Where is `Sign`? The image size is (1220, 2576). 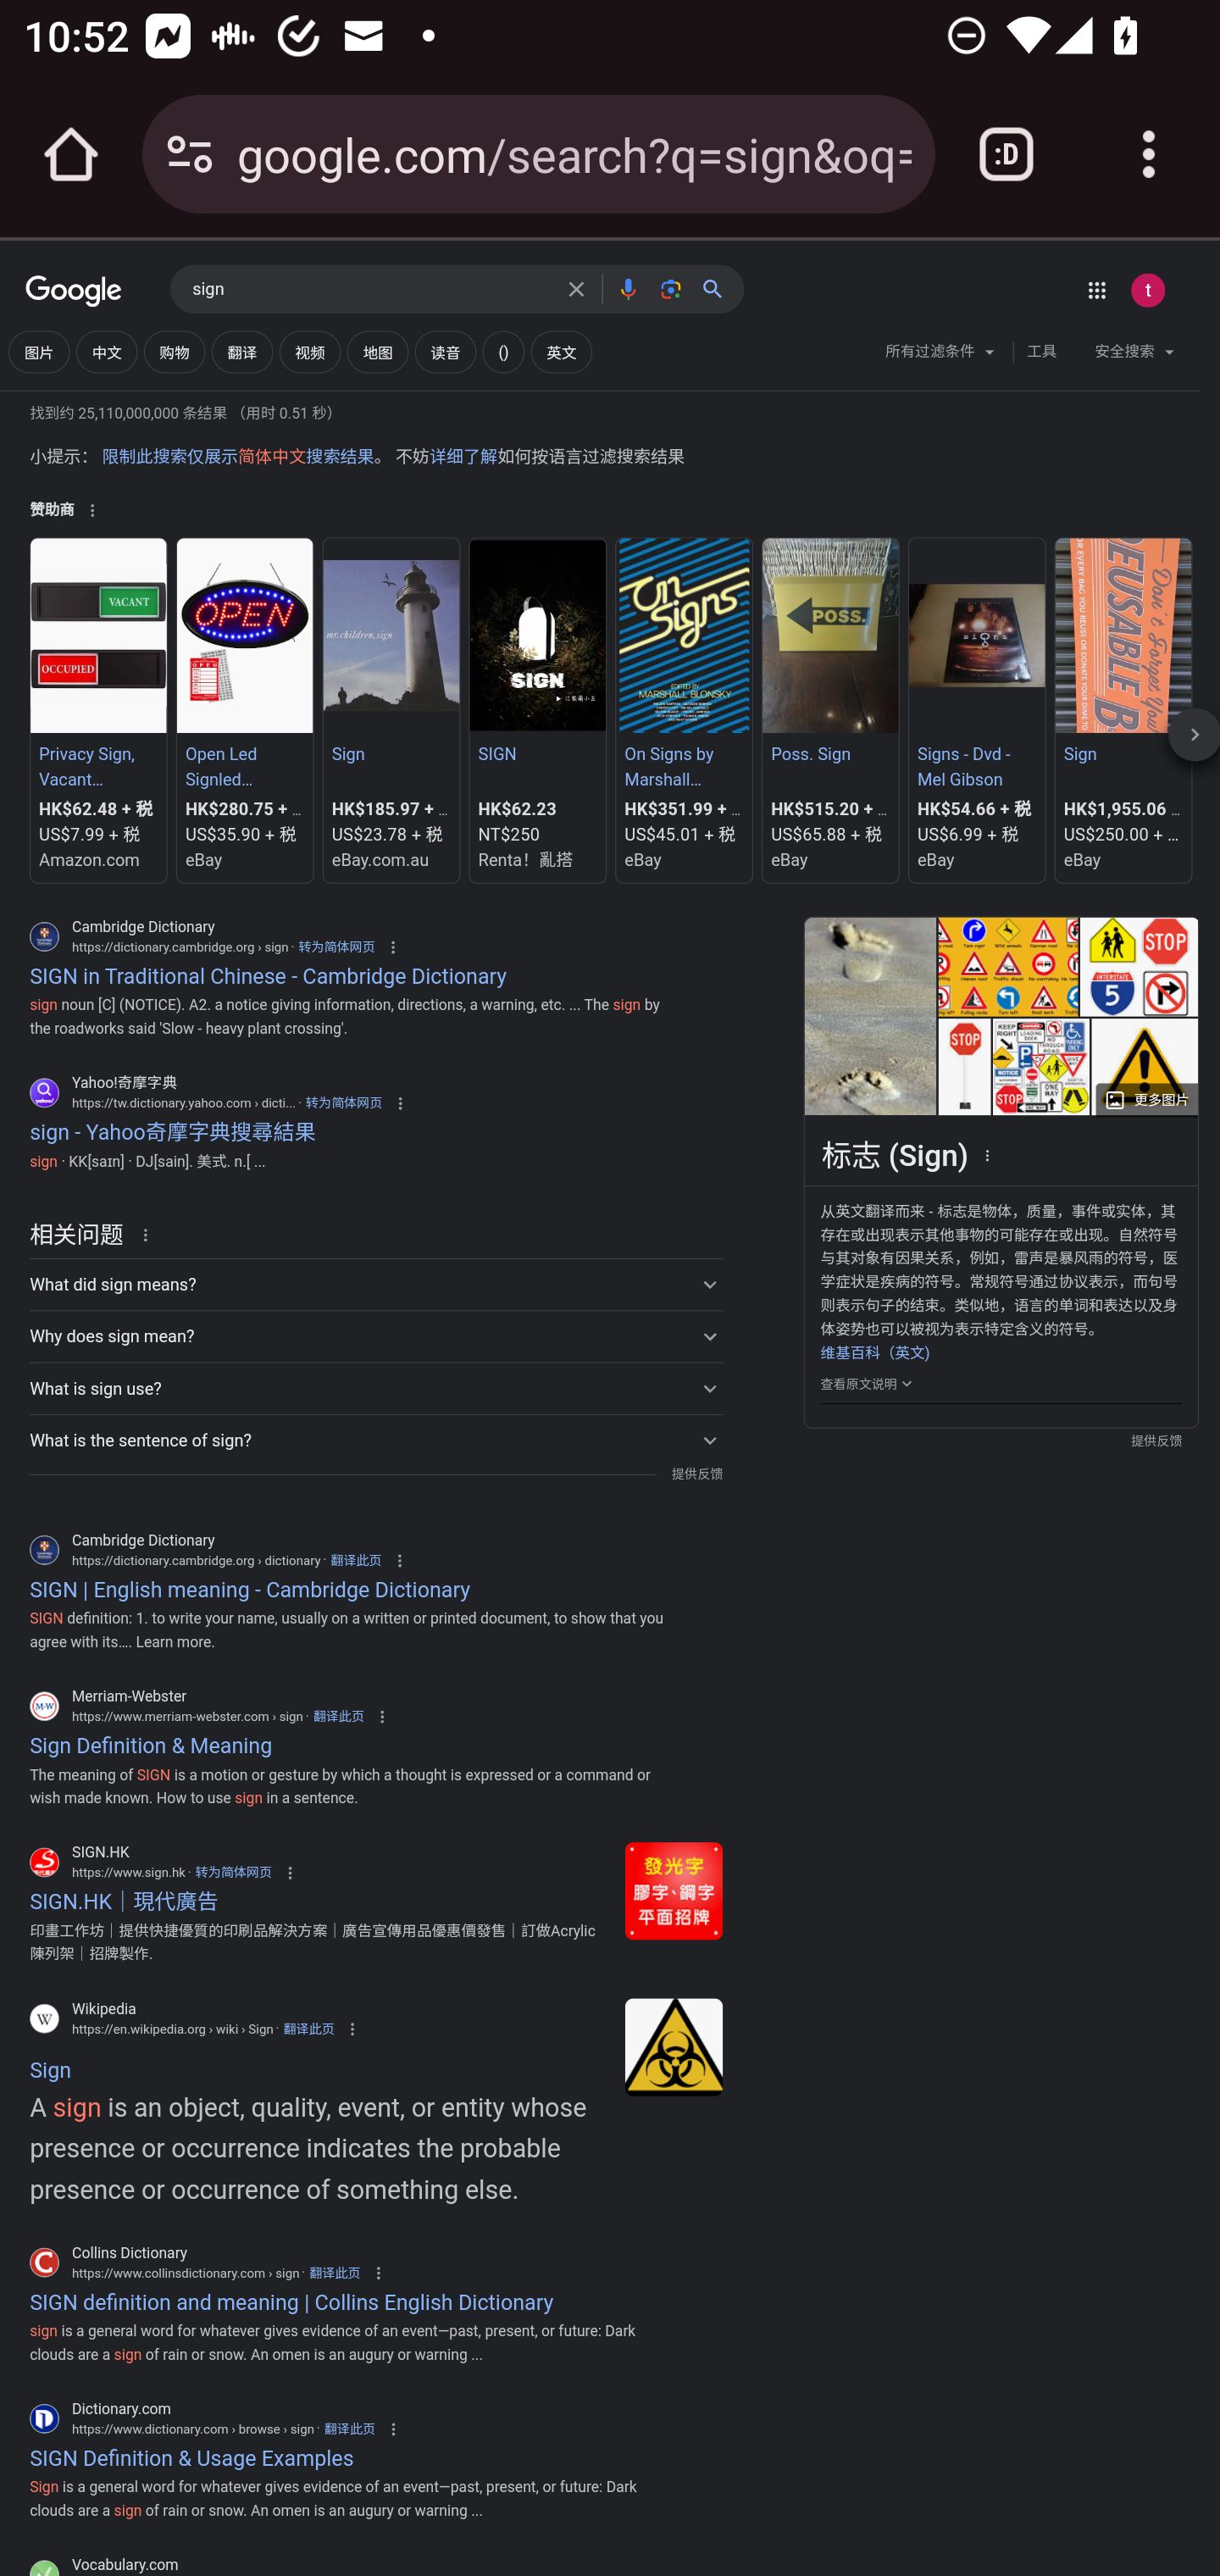
Sign is located at coordinates (1122, 754).